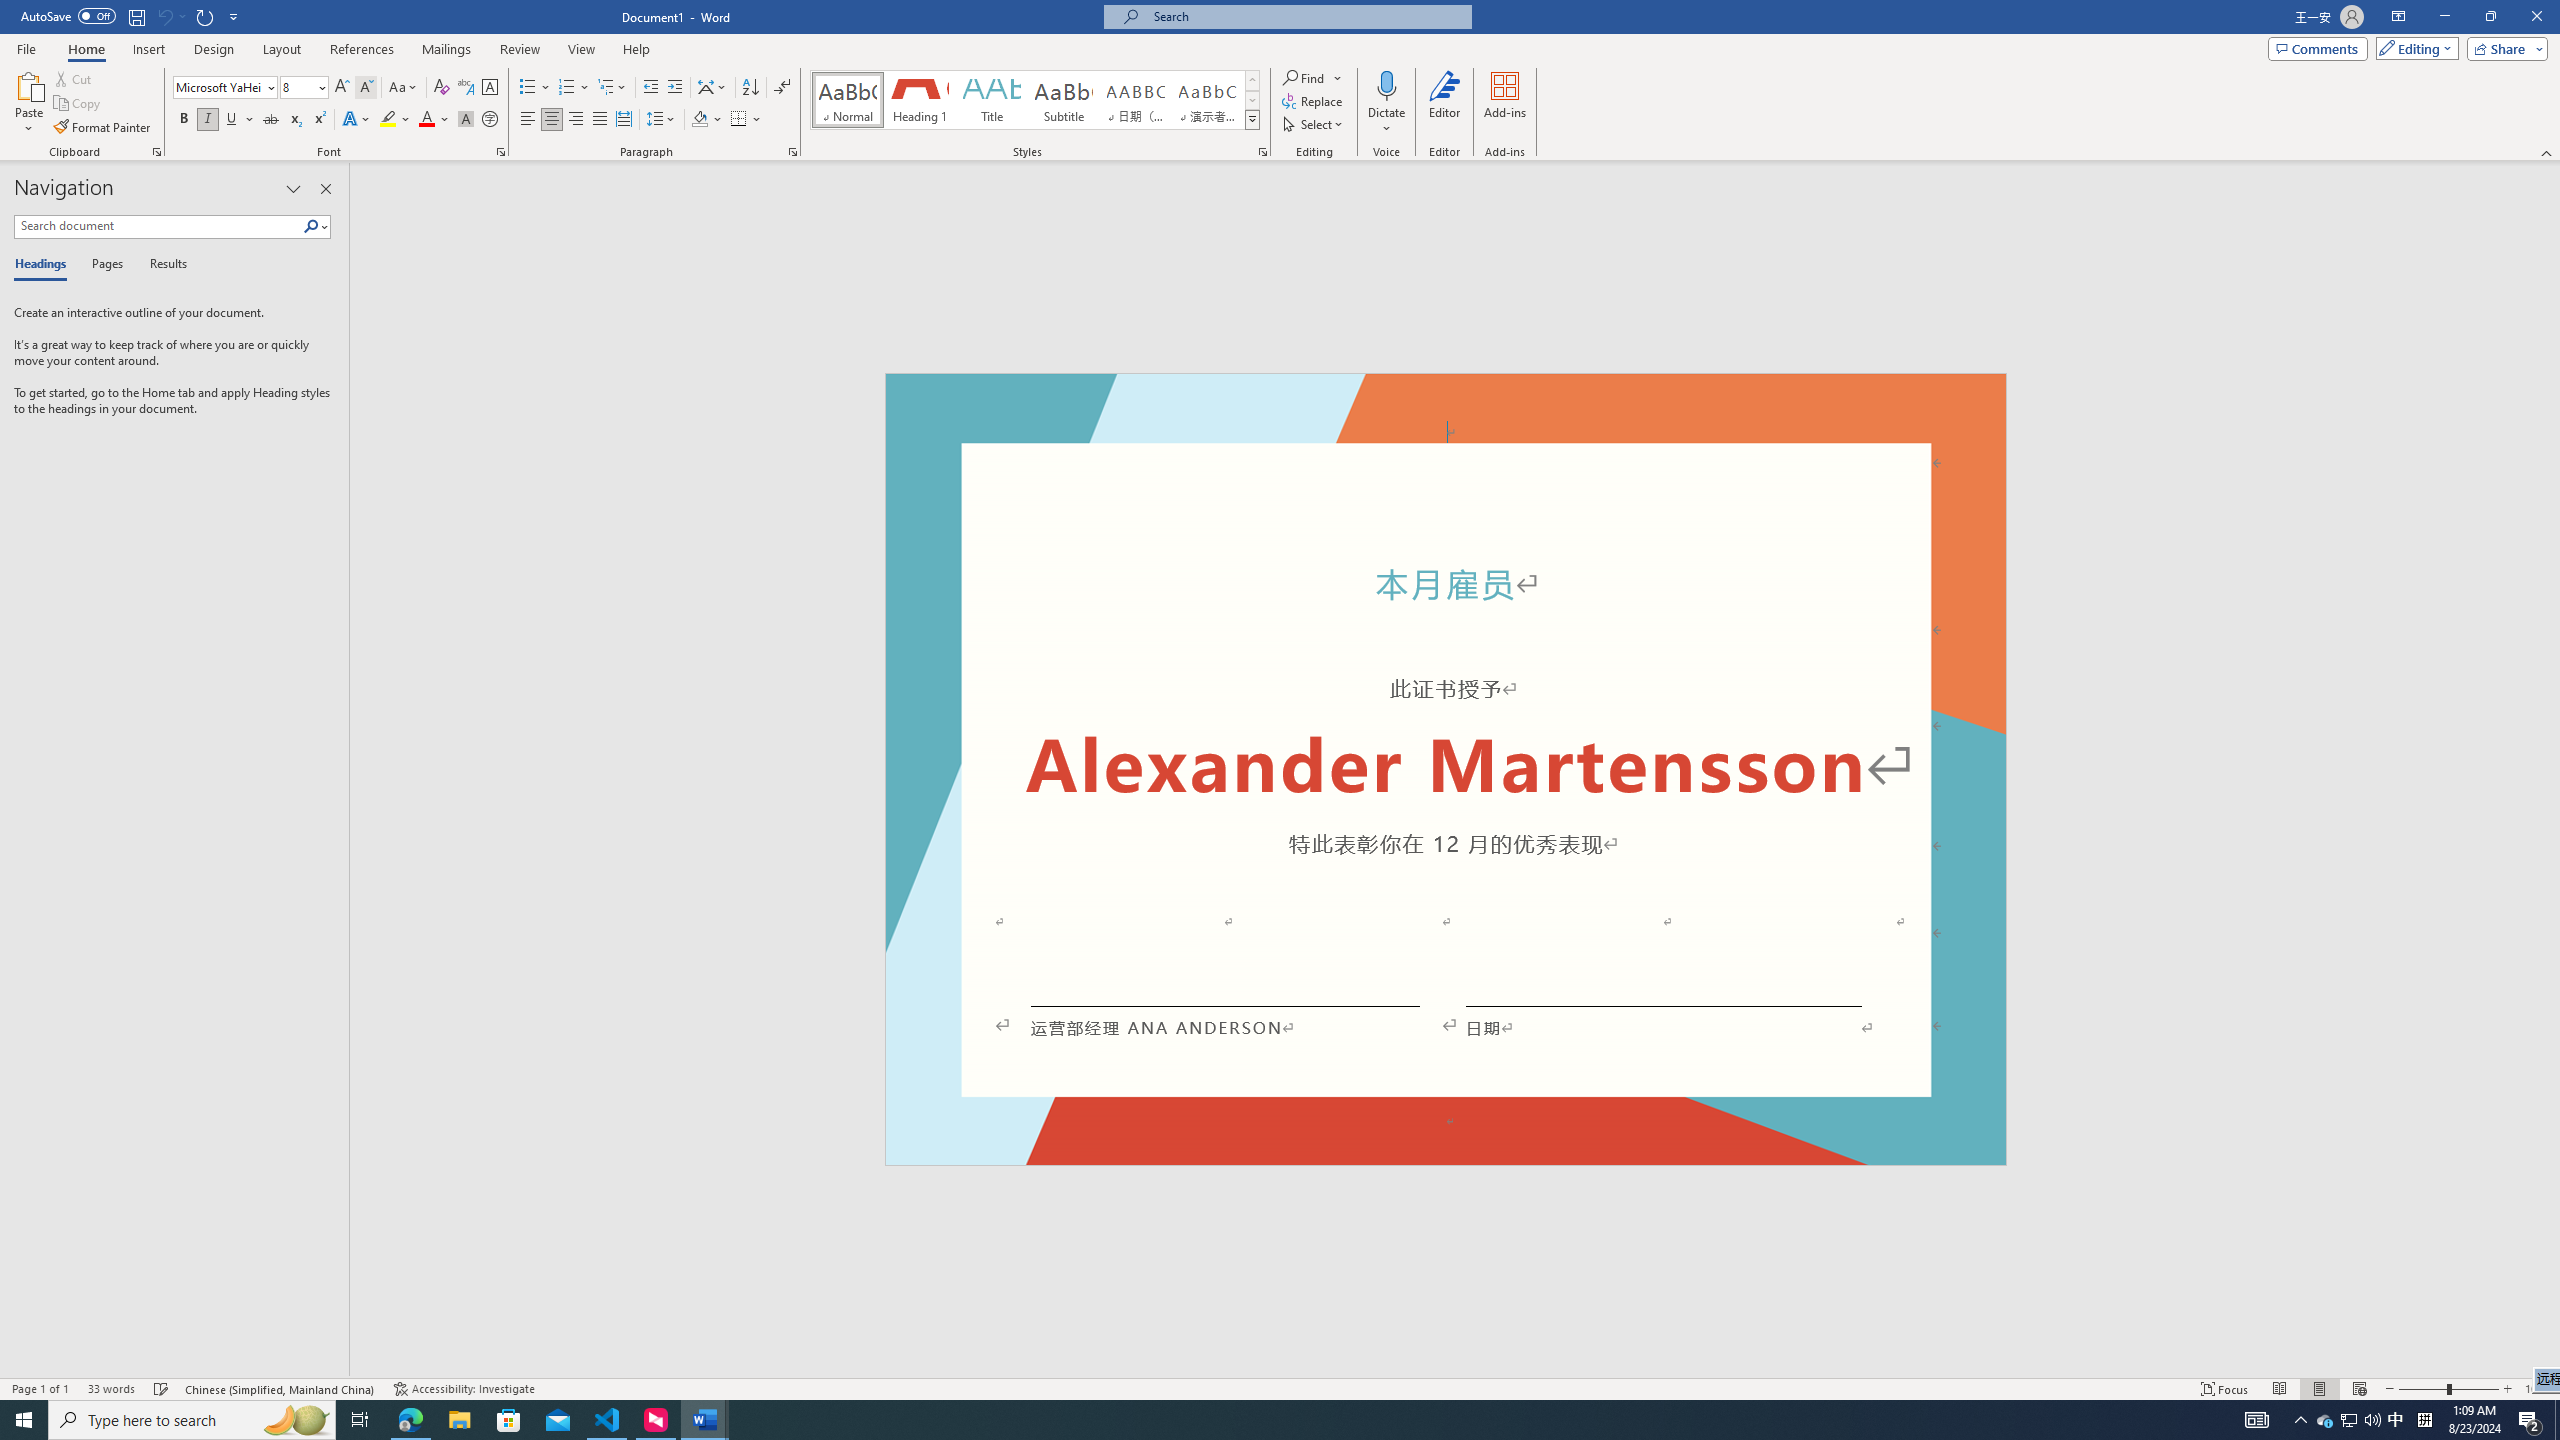 The image size is (2560, 1440). Describe the element at coordinates (636, 49) in the screenshot. I see `Help` at that location.